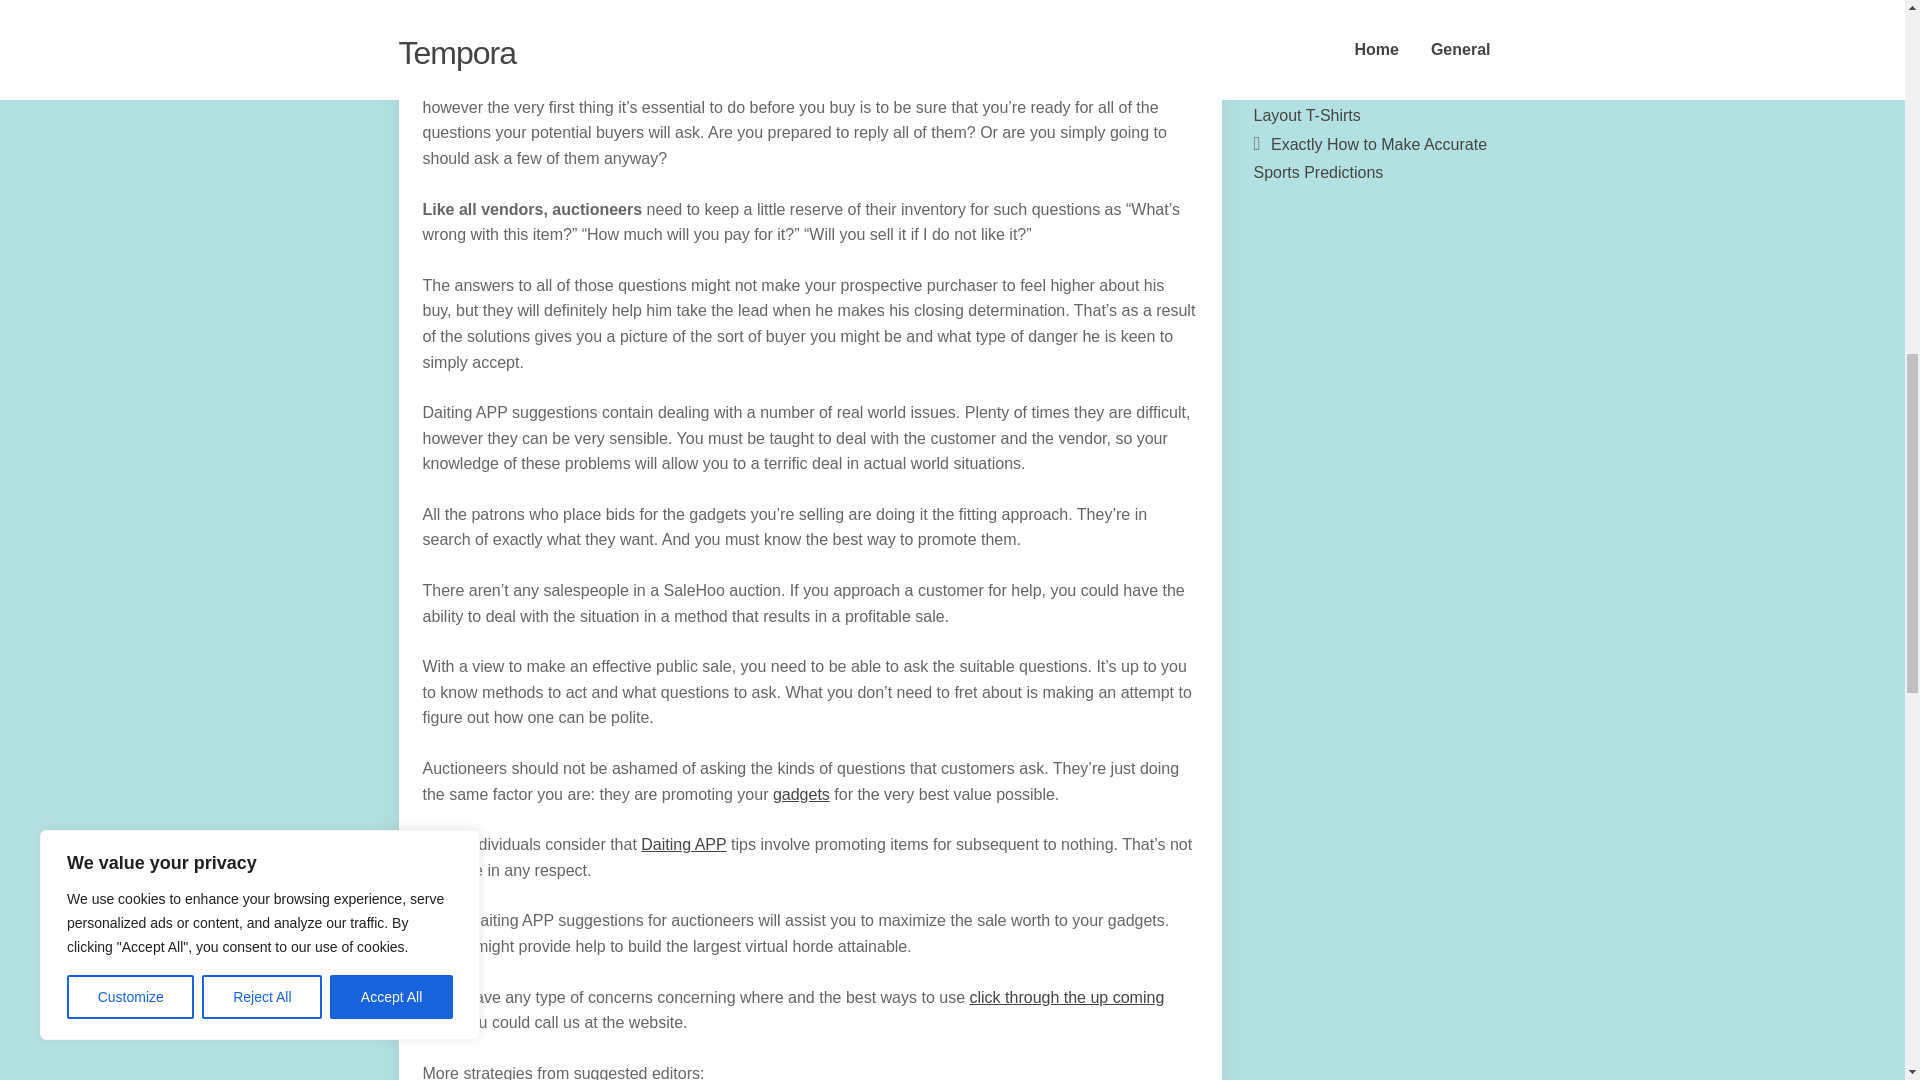 The height and width of the screenshot is (1080, 1920). What do you see at coordinates (801, 794) in the screenshot?
I see `gadgets` at bounding box center [801, 794].